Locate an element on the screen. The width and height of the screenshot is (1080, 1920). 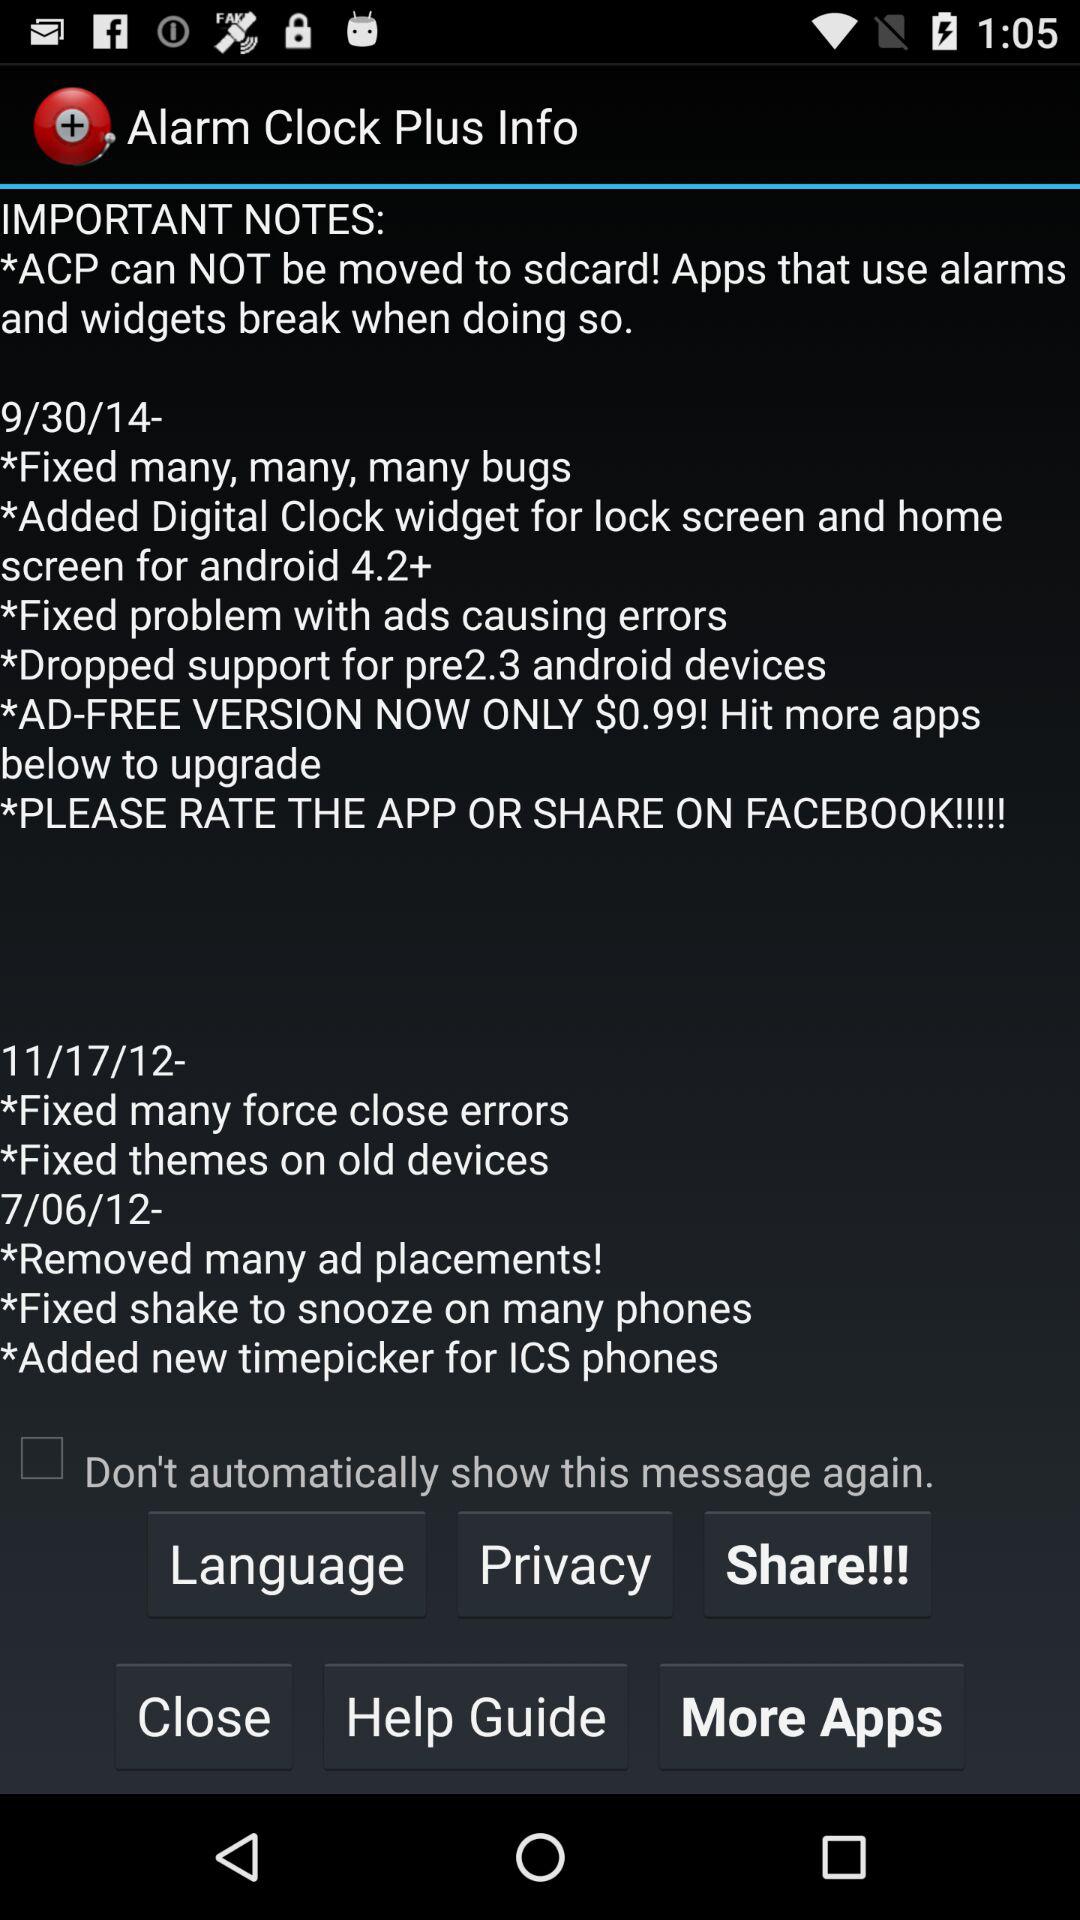
flip to the help guide button is located at coordinates (476, 1715).